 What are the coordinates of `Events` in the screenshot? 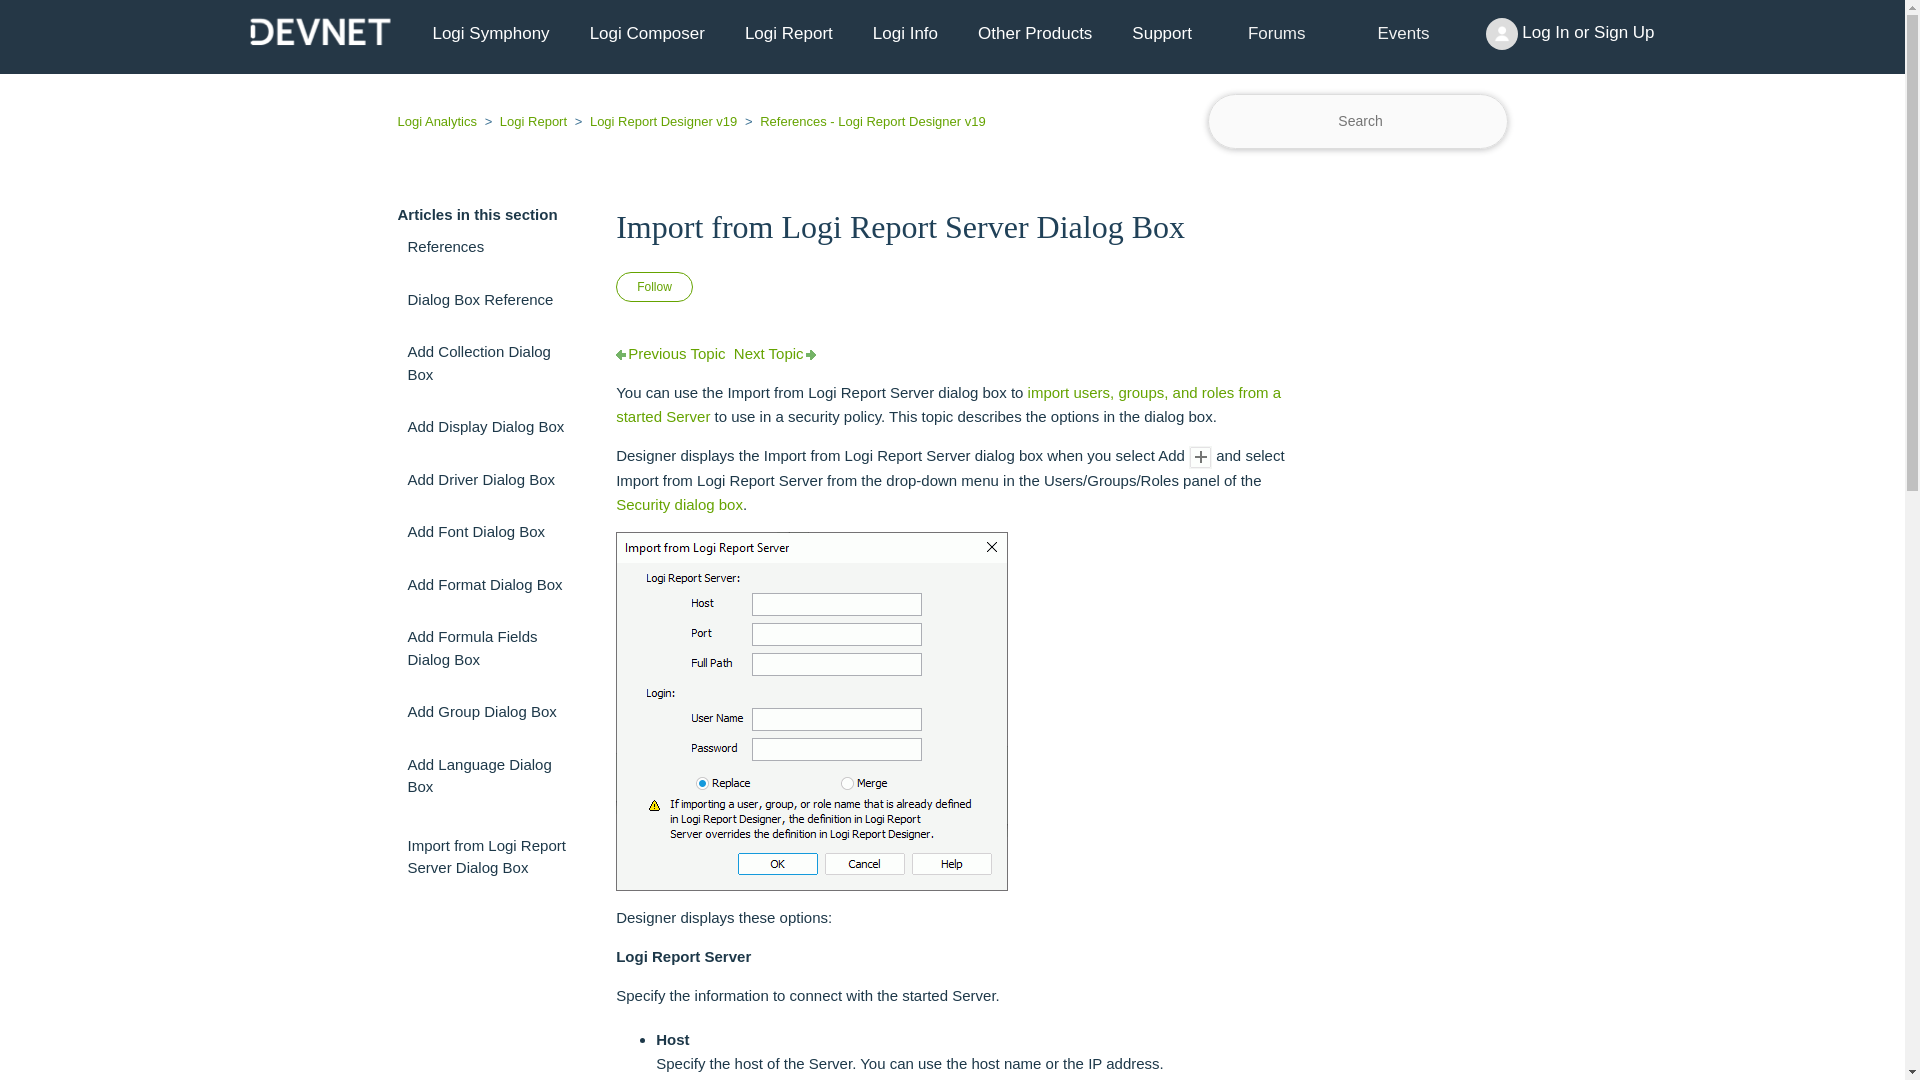 It's located at (1404, 34).